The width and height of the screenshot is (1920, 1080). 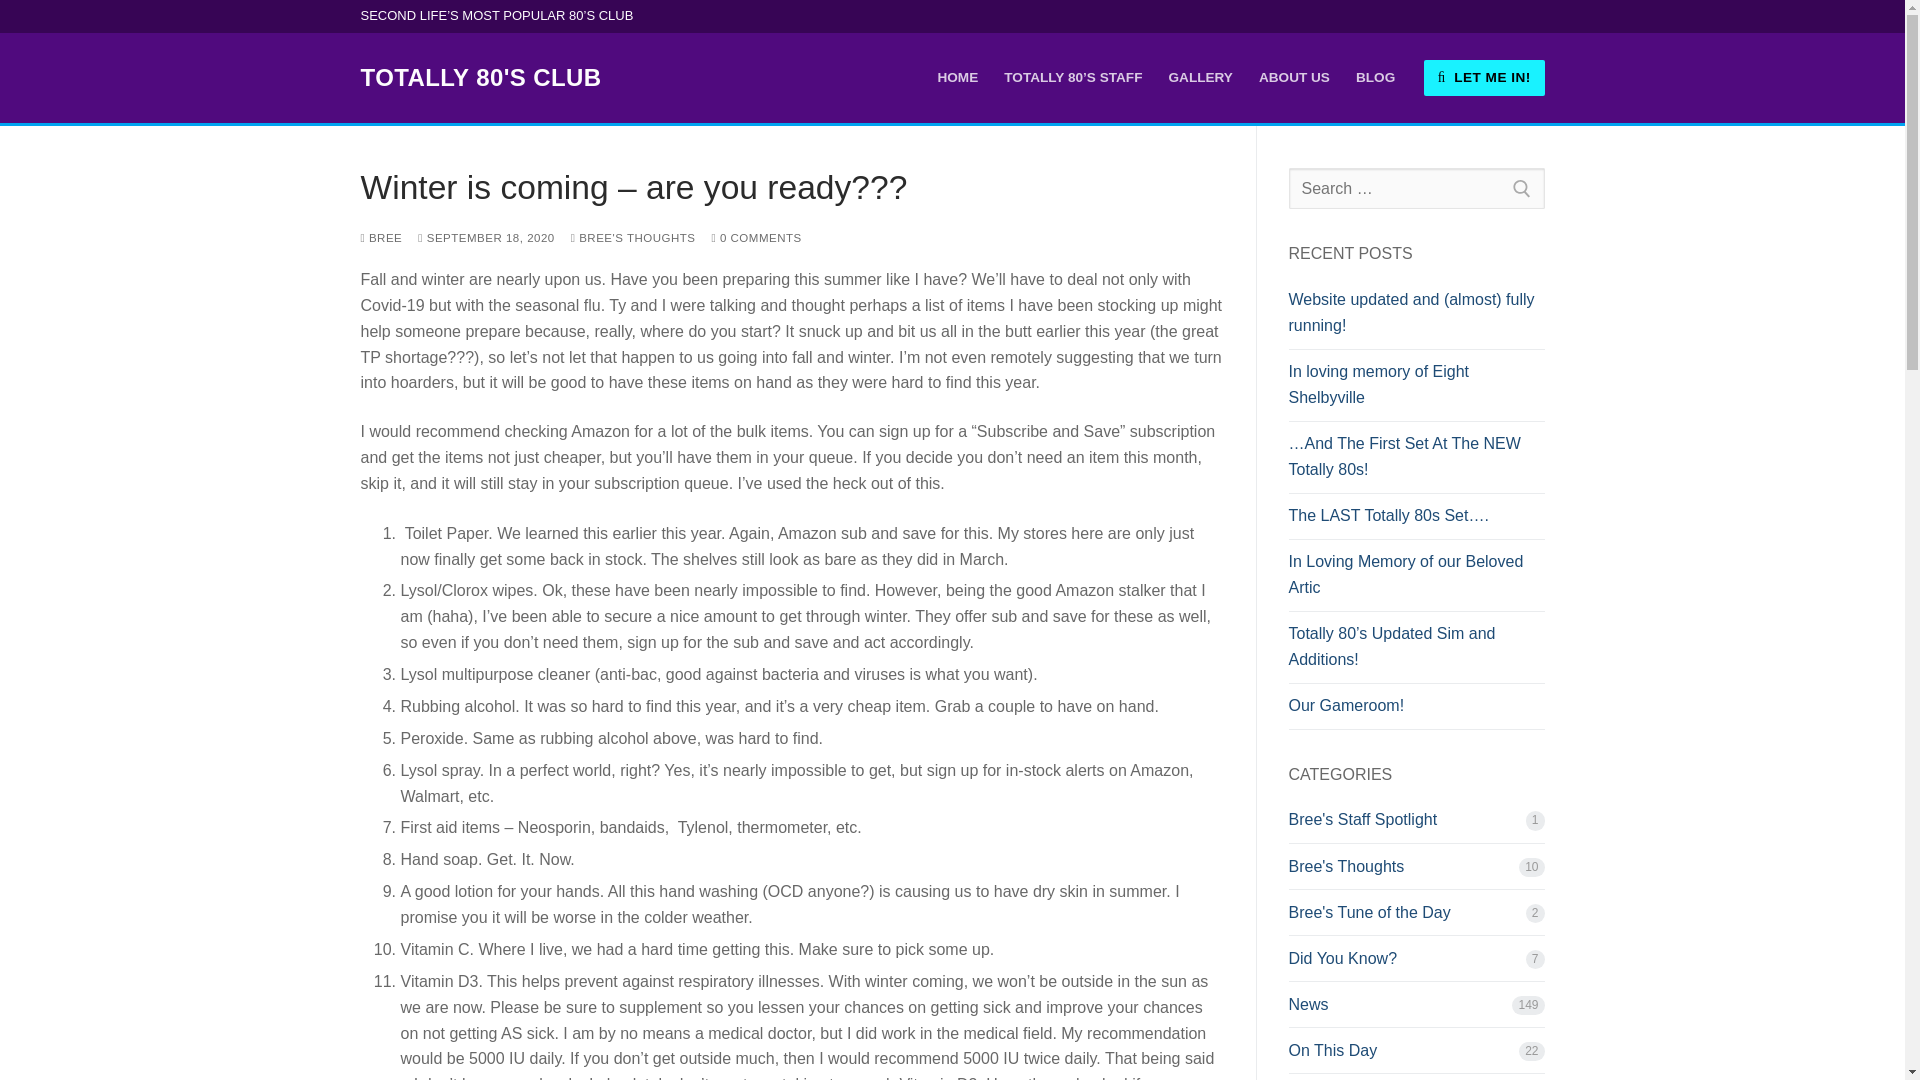 I want to click on LET ME IN!, so click(x=1484, y=78).